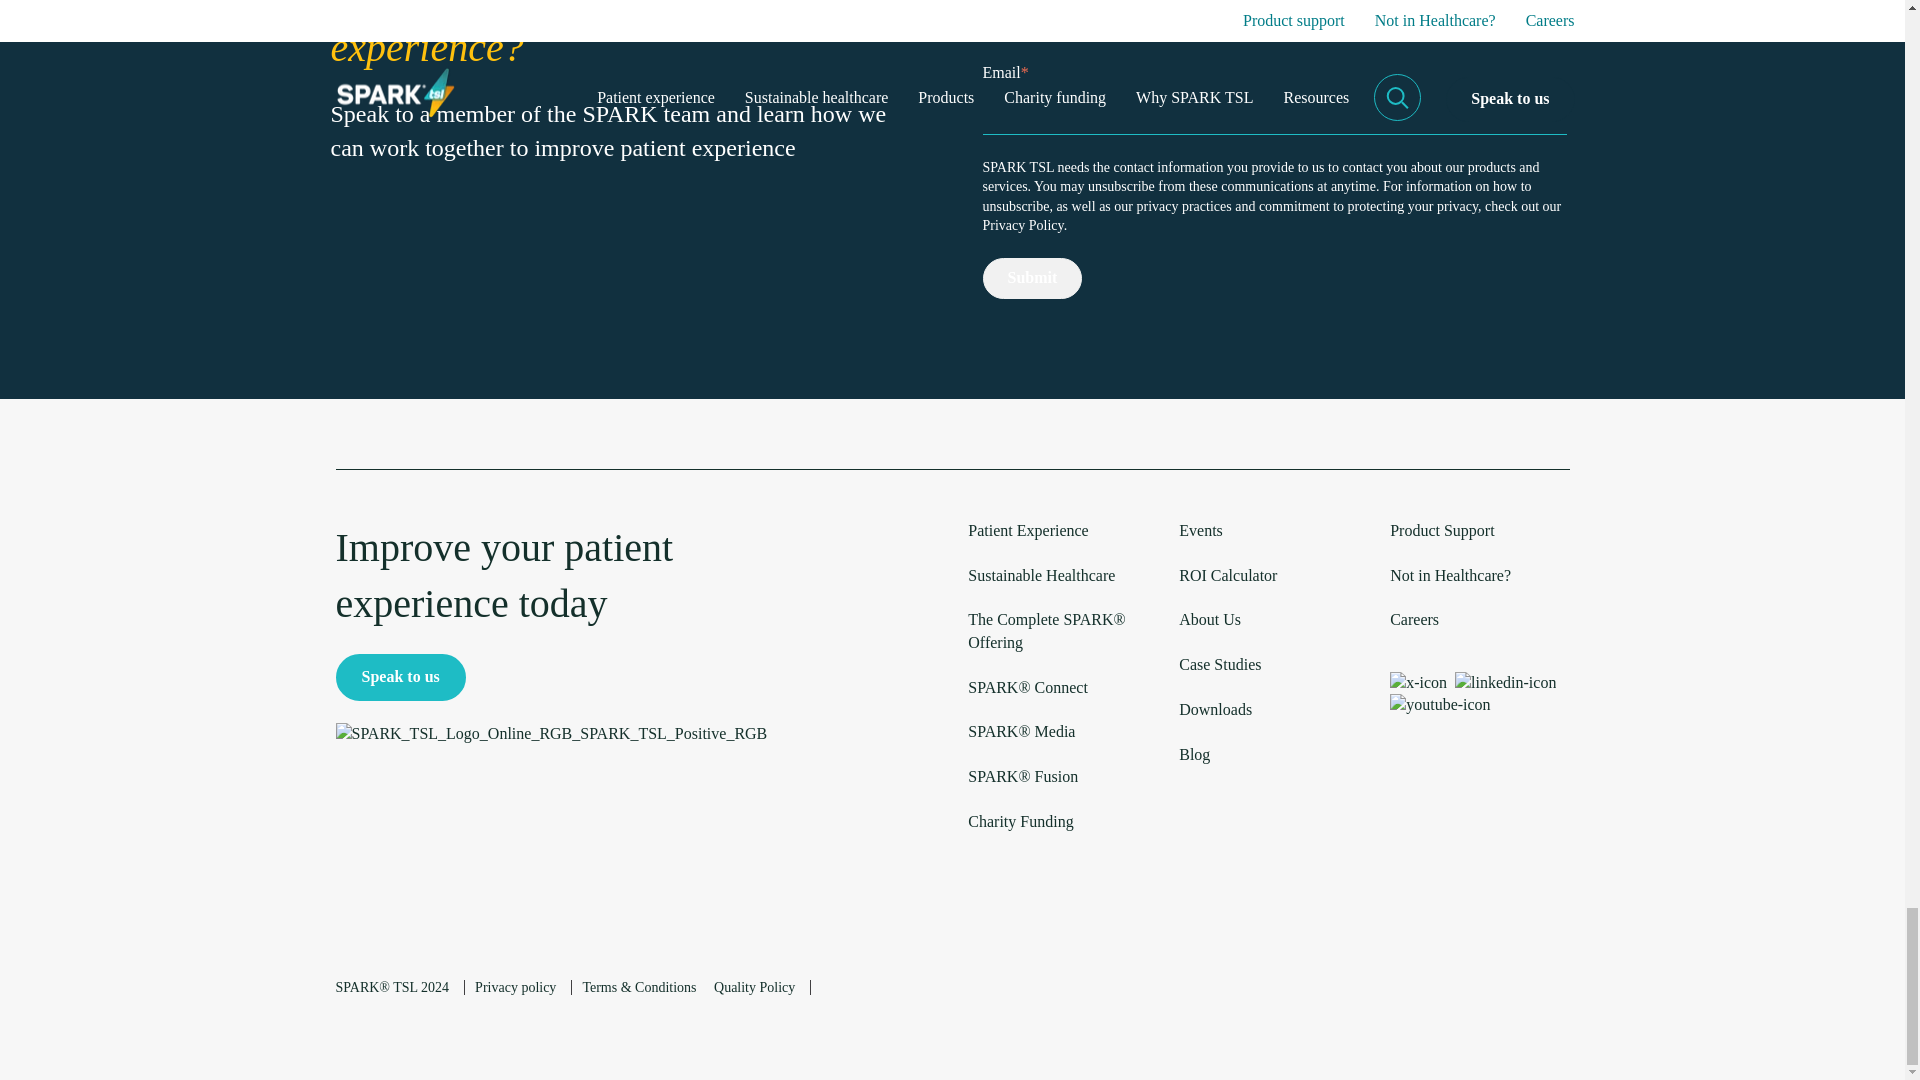  I want to click on Submit, so click(1032, 278).